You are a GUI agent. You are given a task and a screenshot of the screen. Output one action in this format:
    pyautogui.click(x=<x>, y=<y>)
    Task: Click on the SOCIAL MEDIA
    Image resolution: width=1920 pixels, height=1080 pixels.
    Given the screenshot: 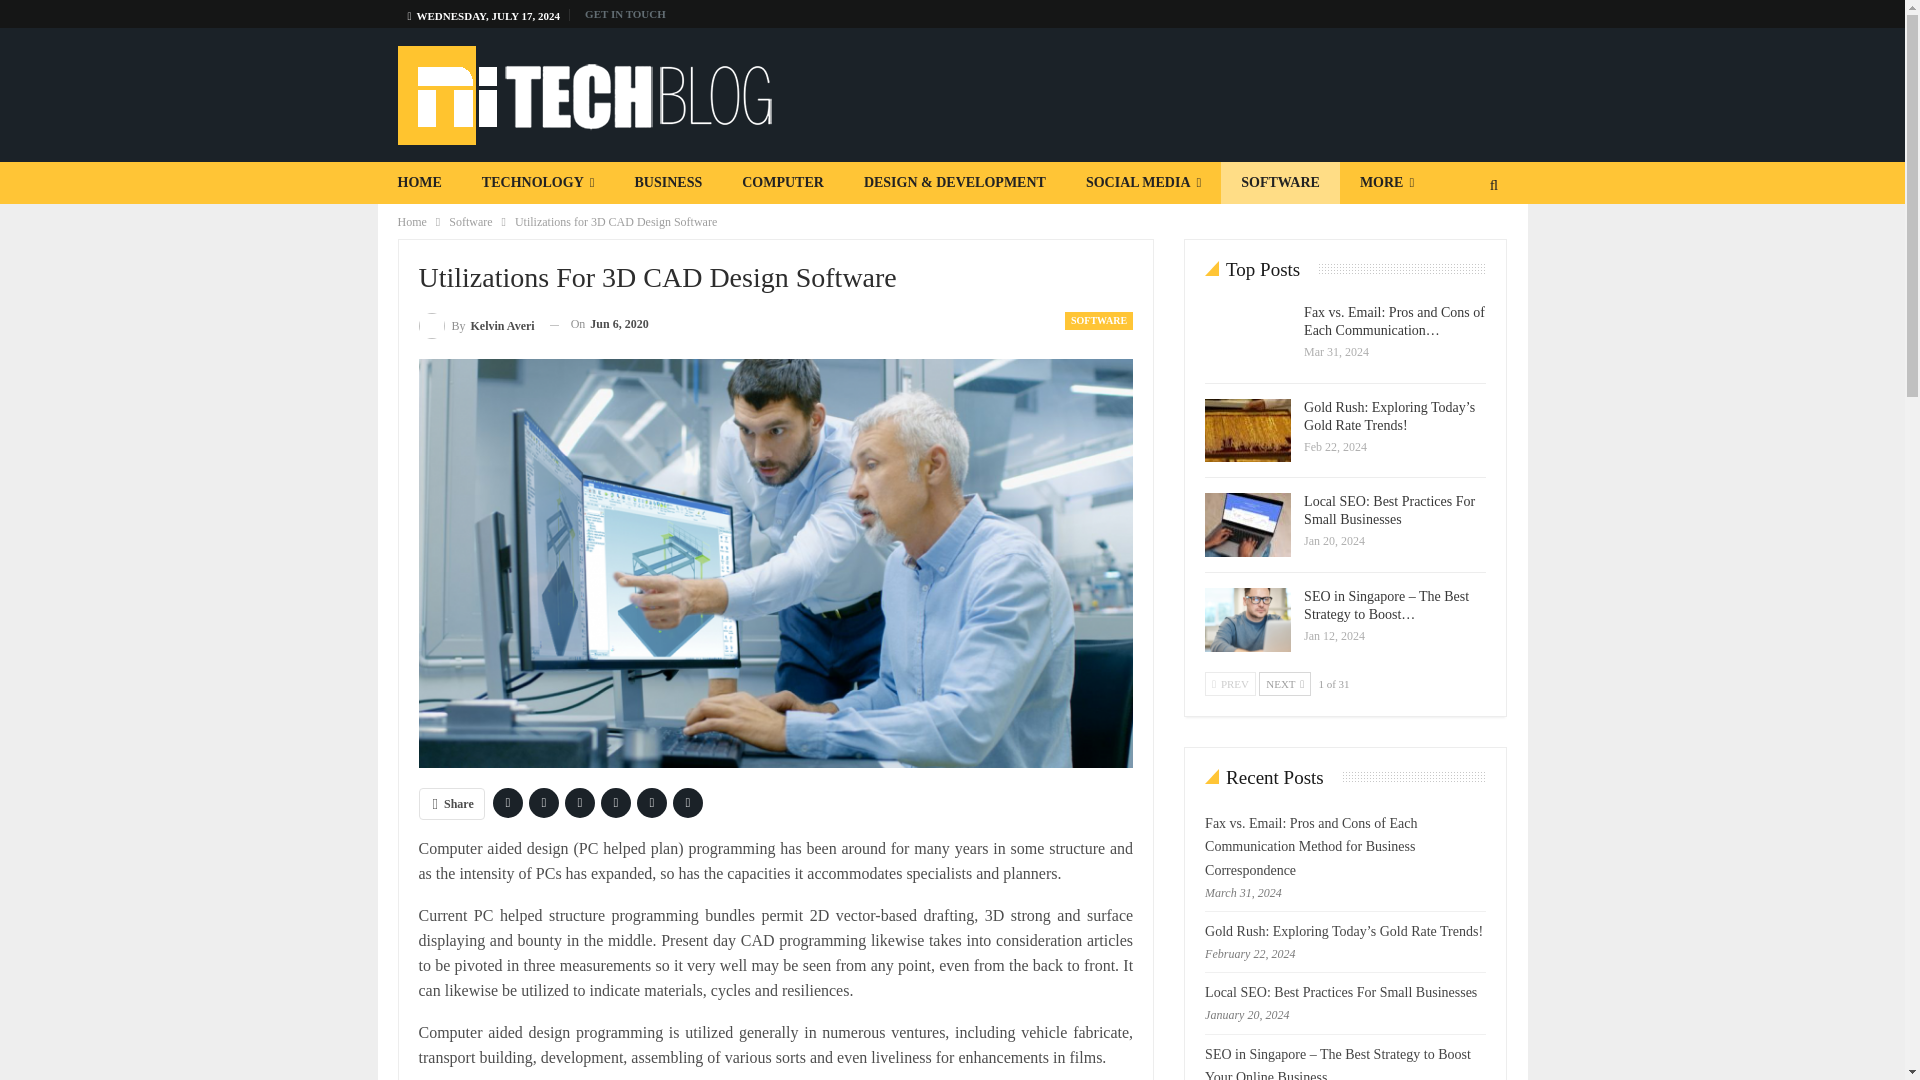 What is the action you would take?
    pyautogui.click(x=1143, y=183)
    